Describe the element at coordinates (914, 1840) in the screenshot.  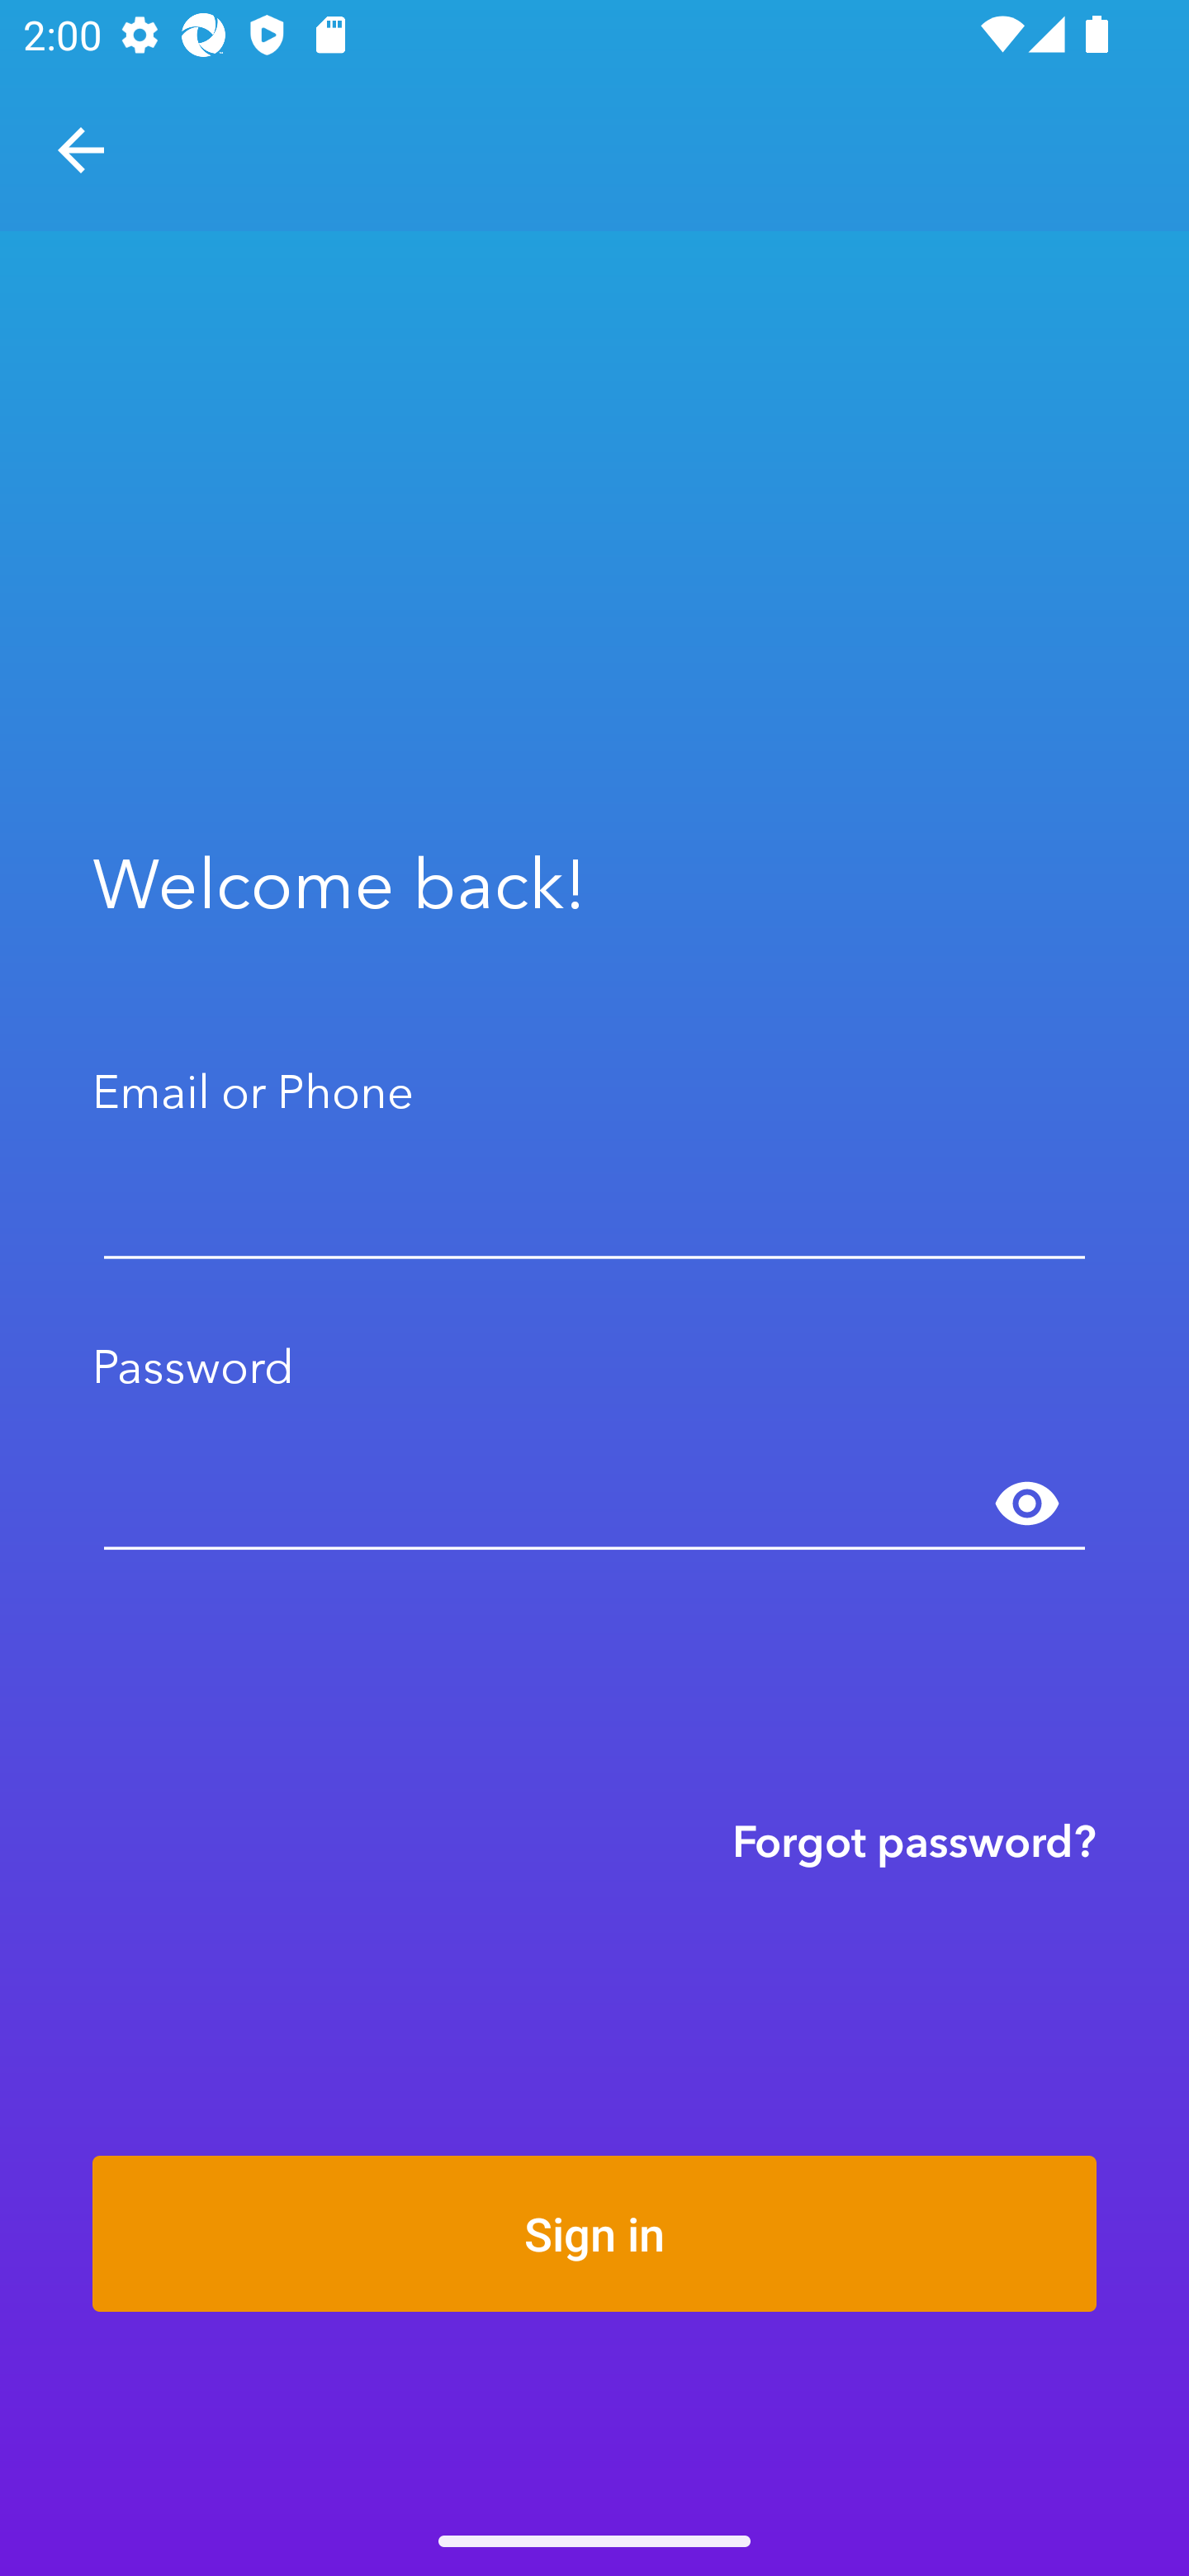
I see `Forgot password?` at that location.